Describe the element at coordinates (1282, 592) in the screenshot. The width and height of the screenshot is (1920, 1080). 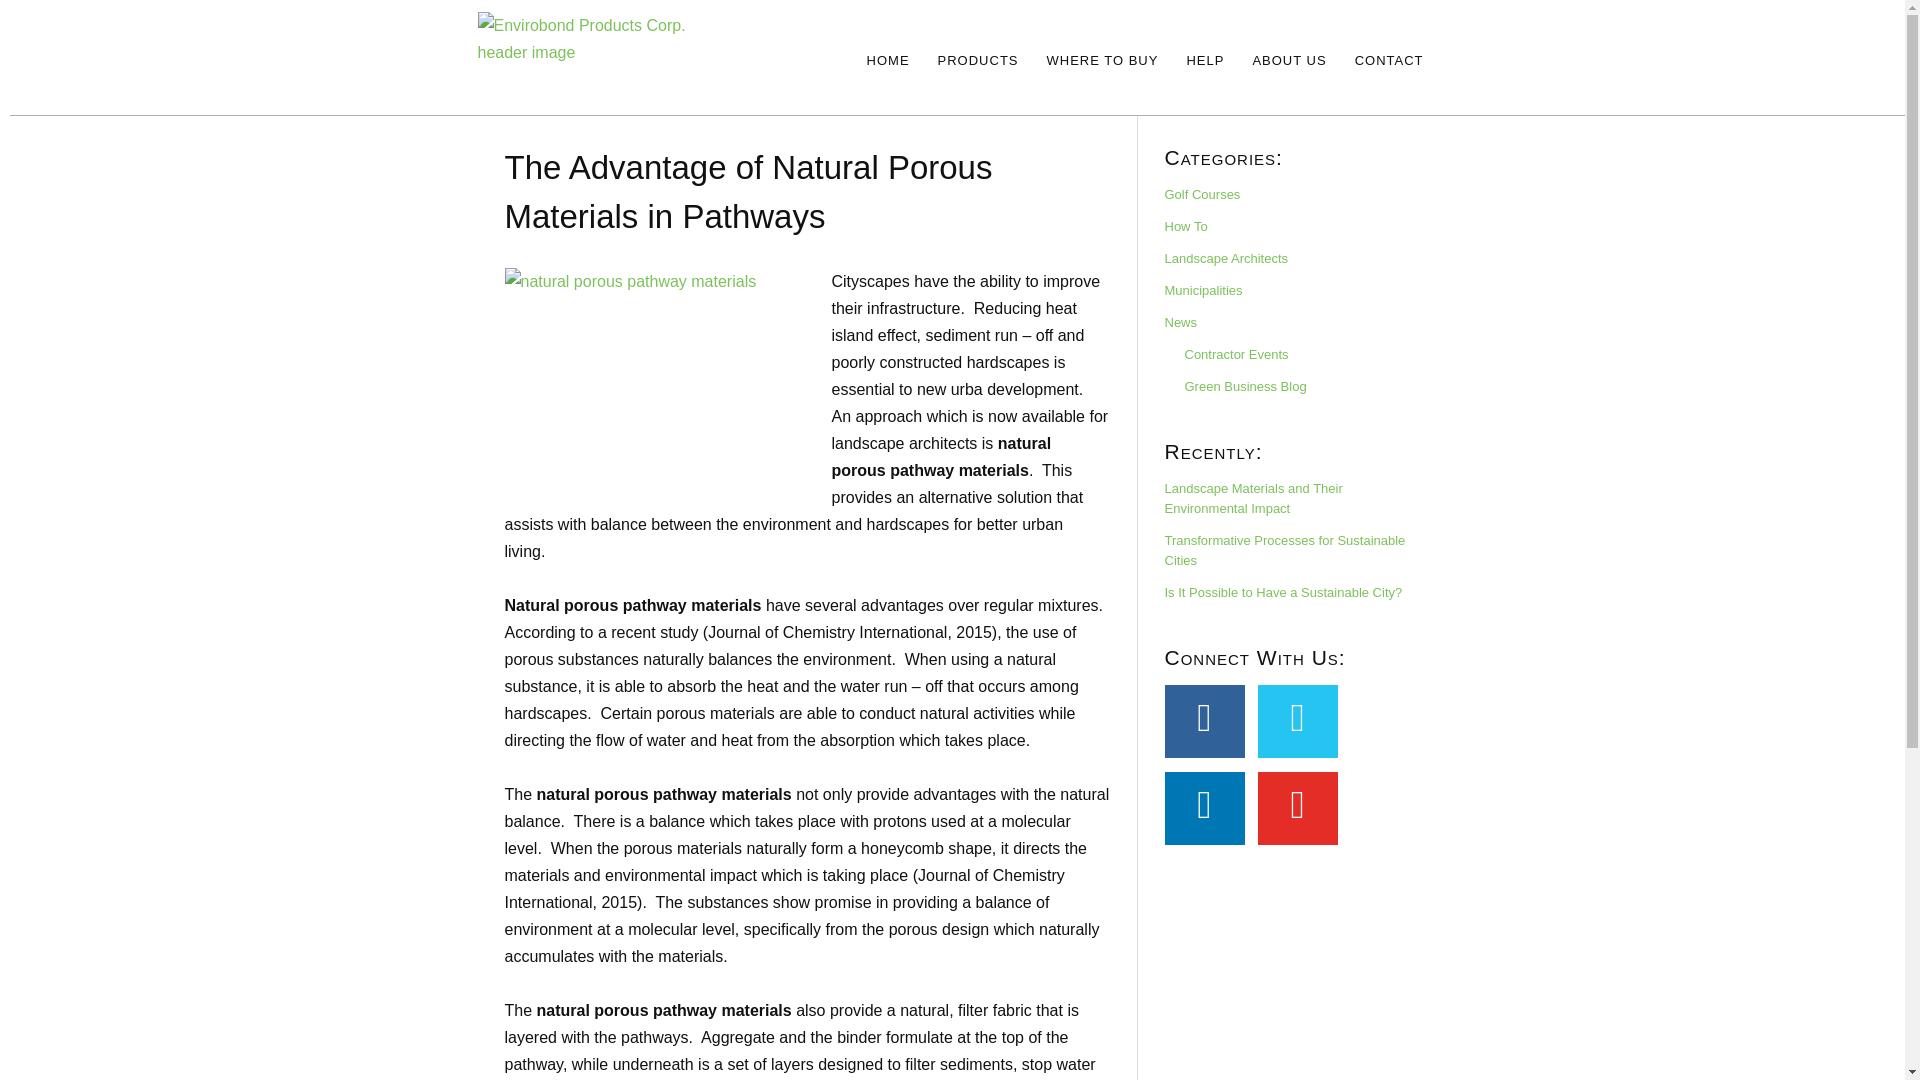
I see `Is It Possible to Have a Sustainable City?` at that location.